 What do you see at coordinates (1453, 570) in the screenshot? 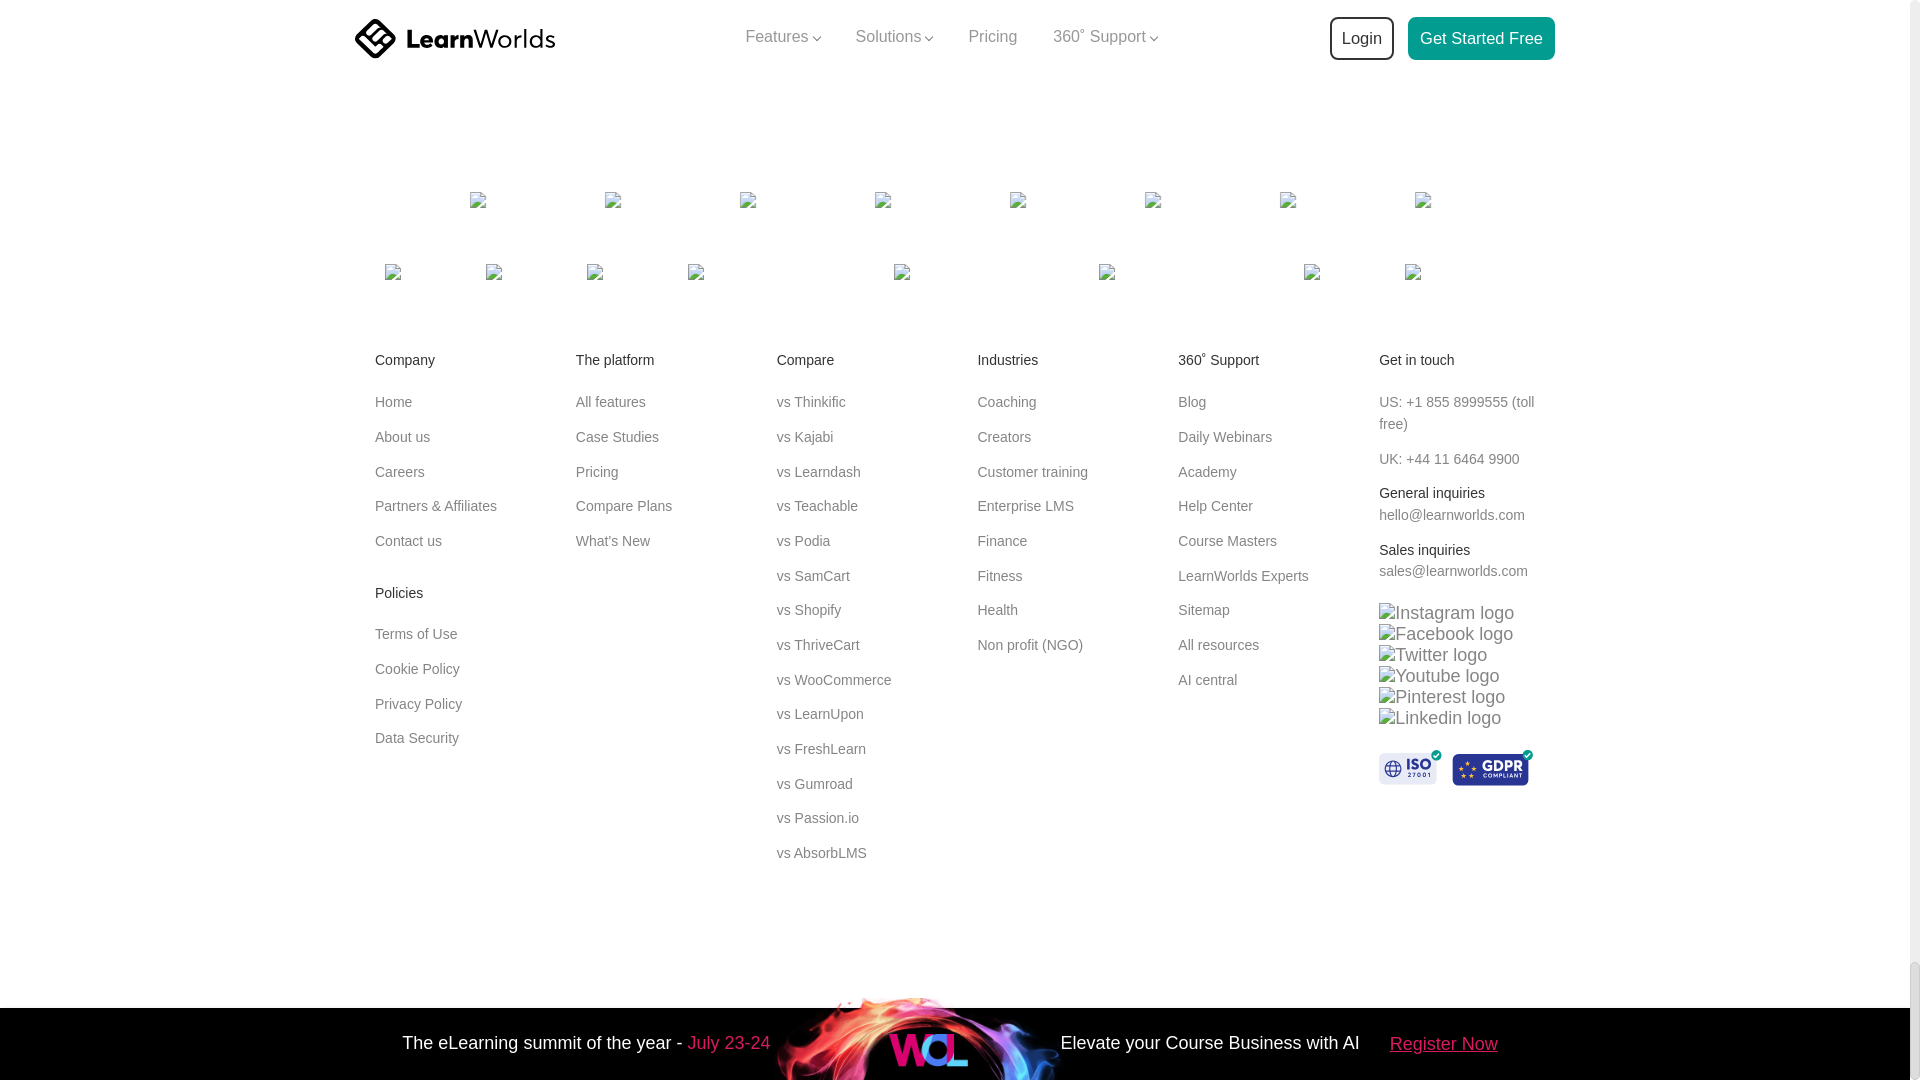
I see `send email to LearnWorlds` at bounding box center [1453, 570].